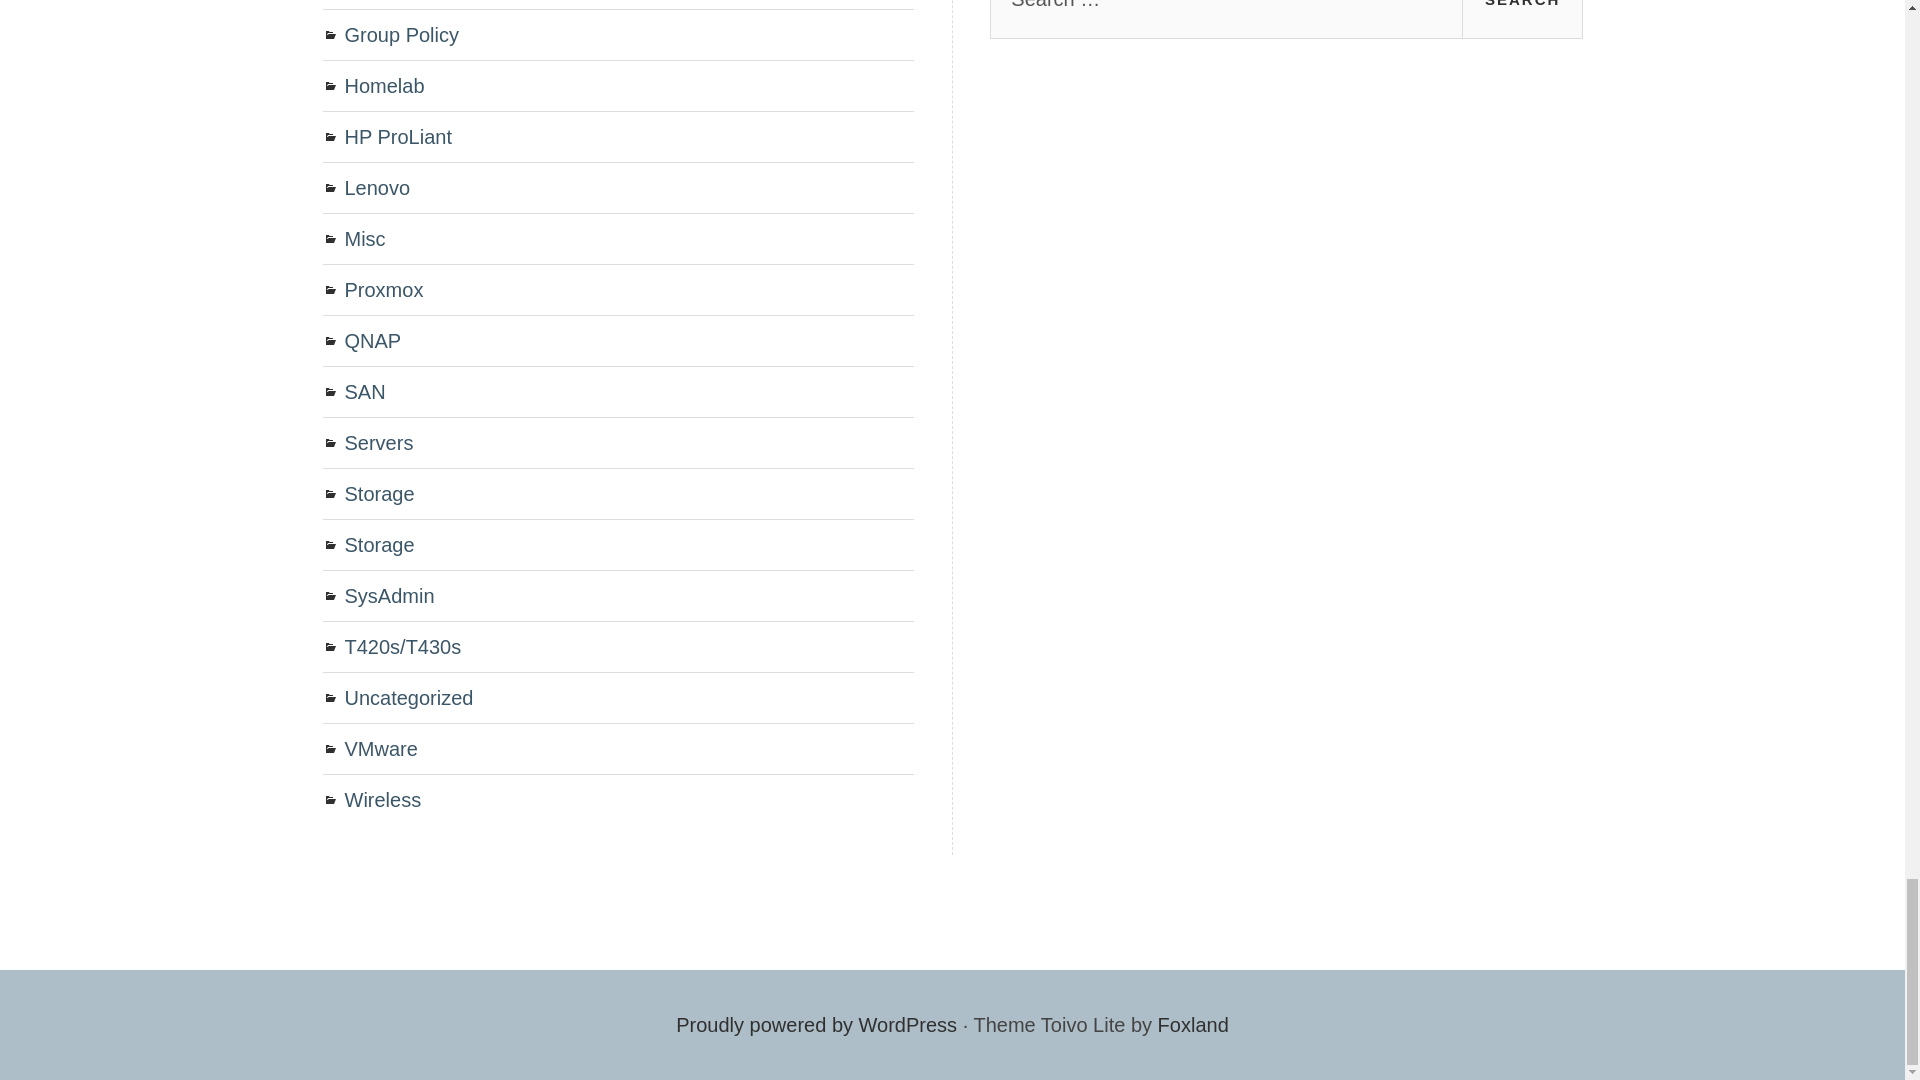 This screenshot has width=1920, height=1080. What do you see at coordinates (364, 238) in the screenshot?
I see `Misc` at bounding box center [364, 238].